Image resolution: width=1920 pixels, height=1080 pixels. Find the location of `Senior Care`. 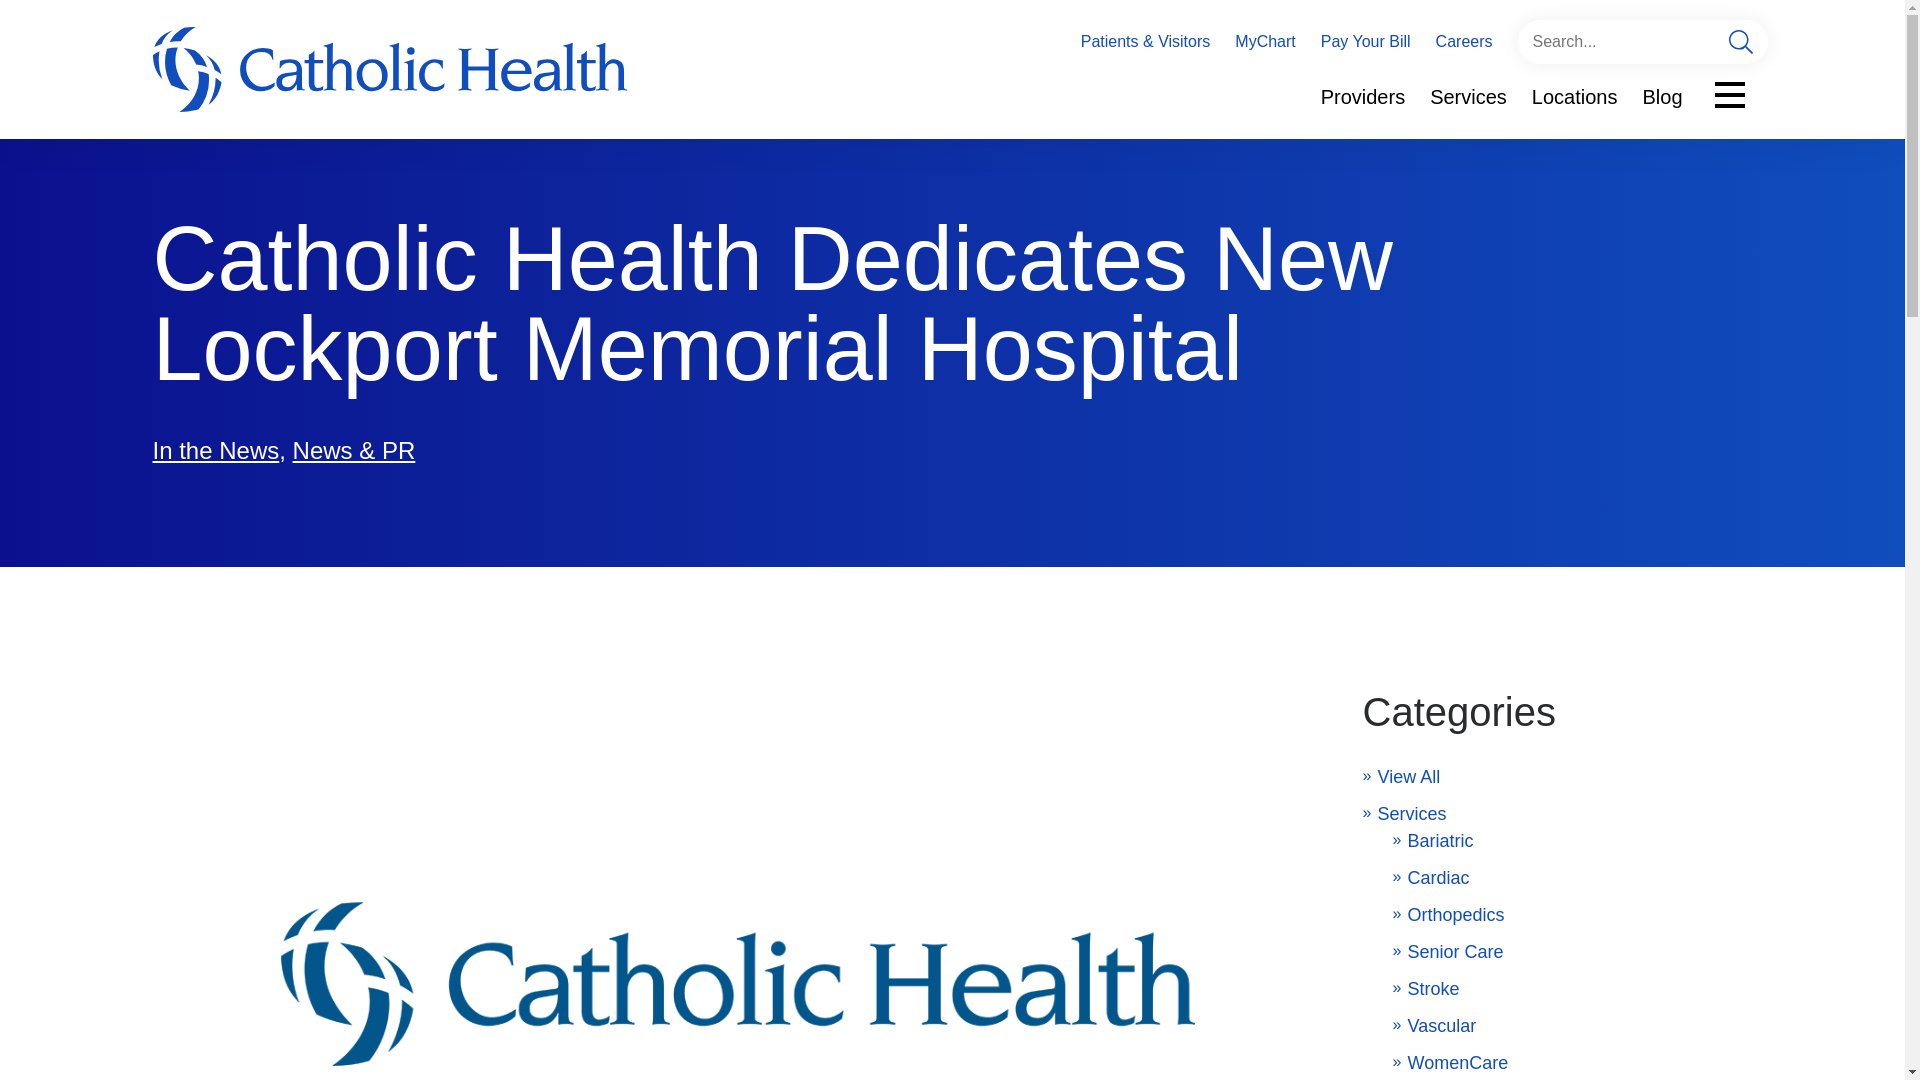

Senior Care is located at coordinates (1455, 952).